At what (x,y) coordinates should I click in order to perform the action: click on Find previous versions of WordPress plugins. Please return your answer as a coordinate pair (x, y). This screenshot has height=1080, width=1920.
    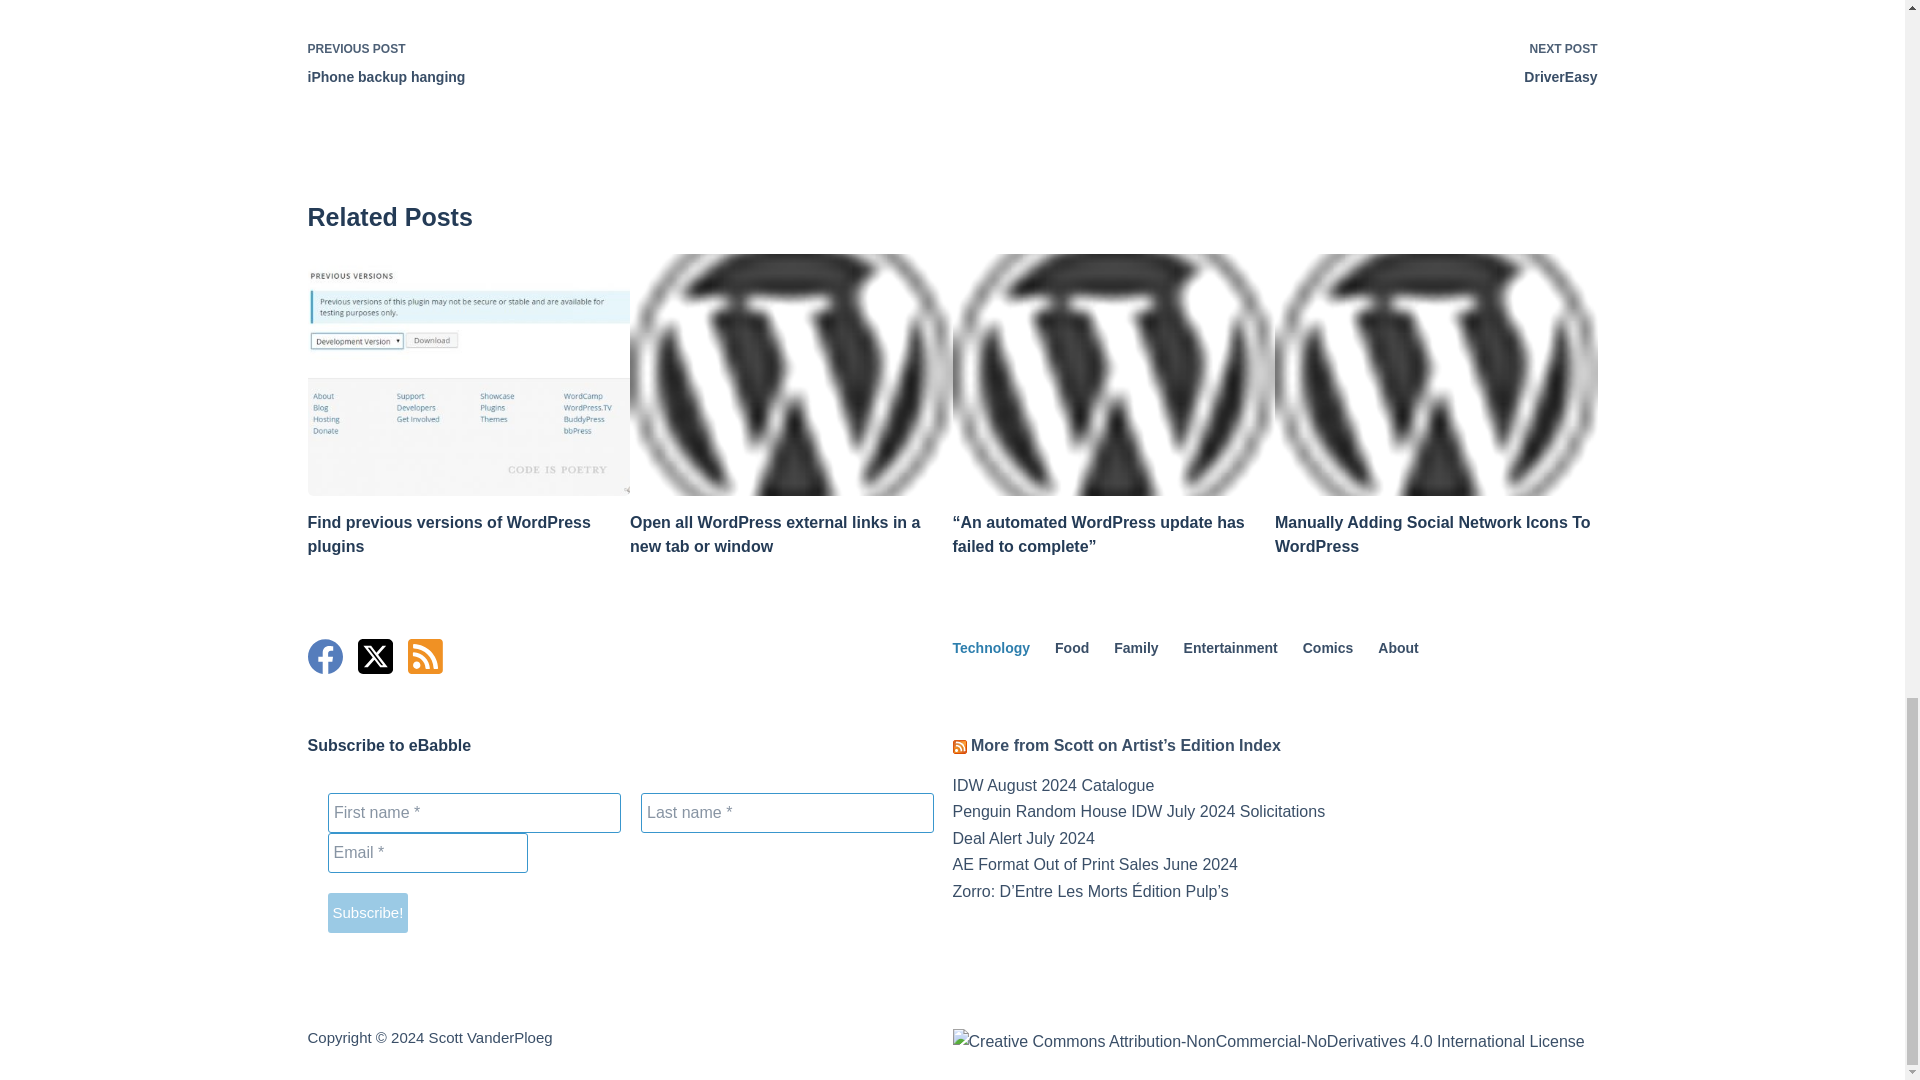
    Looking at the image, I should click on (449, 534).